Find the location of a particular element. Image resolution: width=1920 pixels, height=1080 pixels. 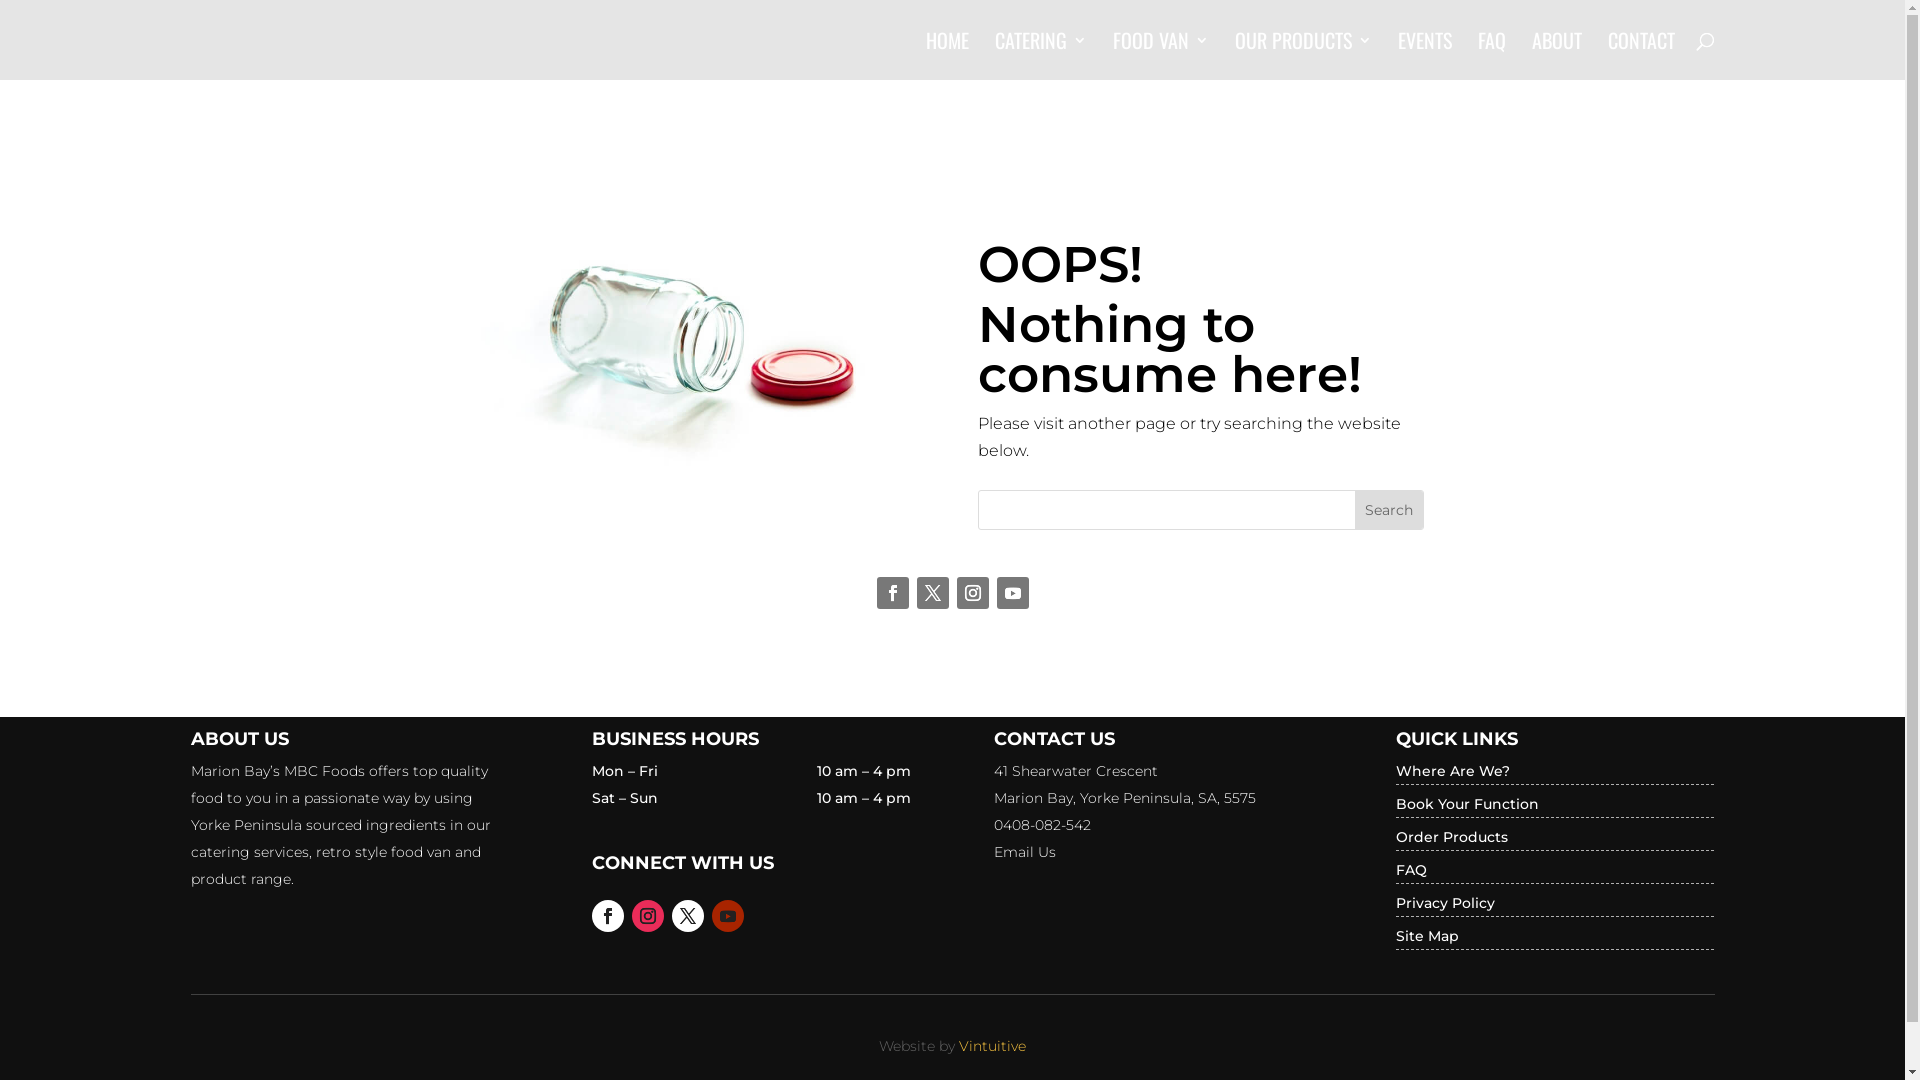

ABOUT is located at coordinates (1557, 56).